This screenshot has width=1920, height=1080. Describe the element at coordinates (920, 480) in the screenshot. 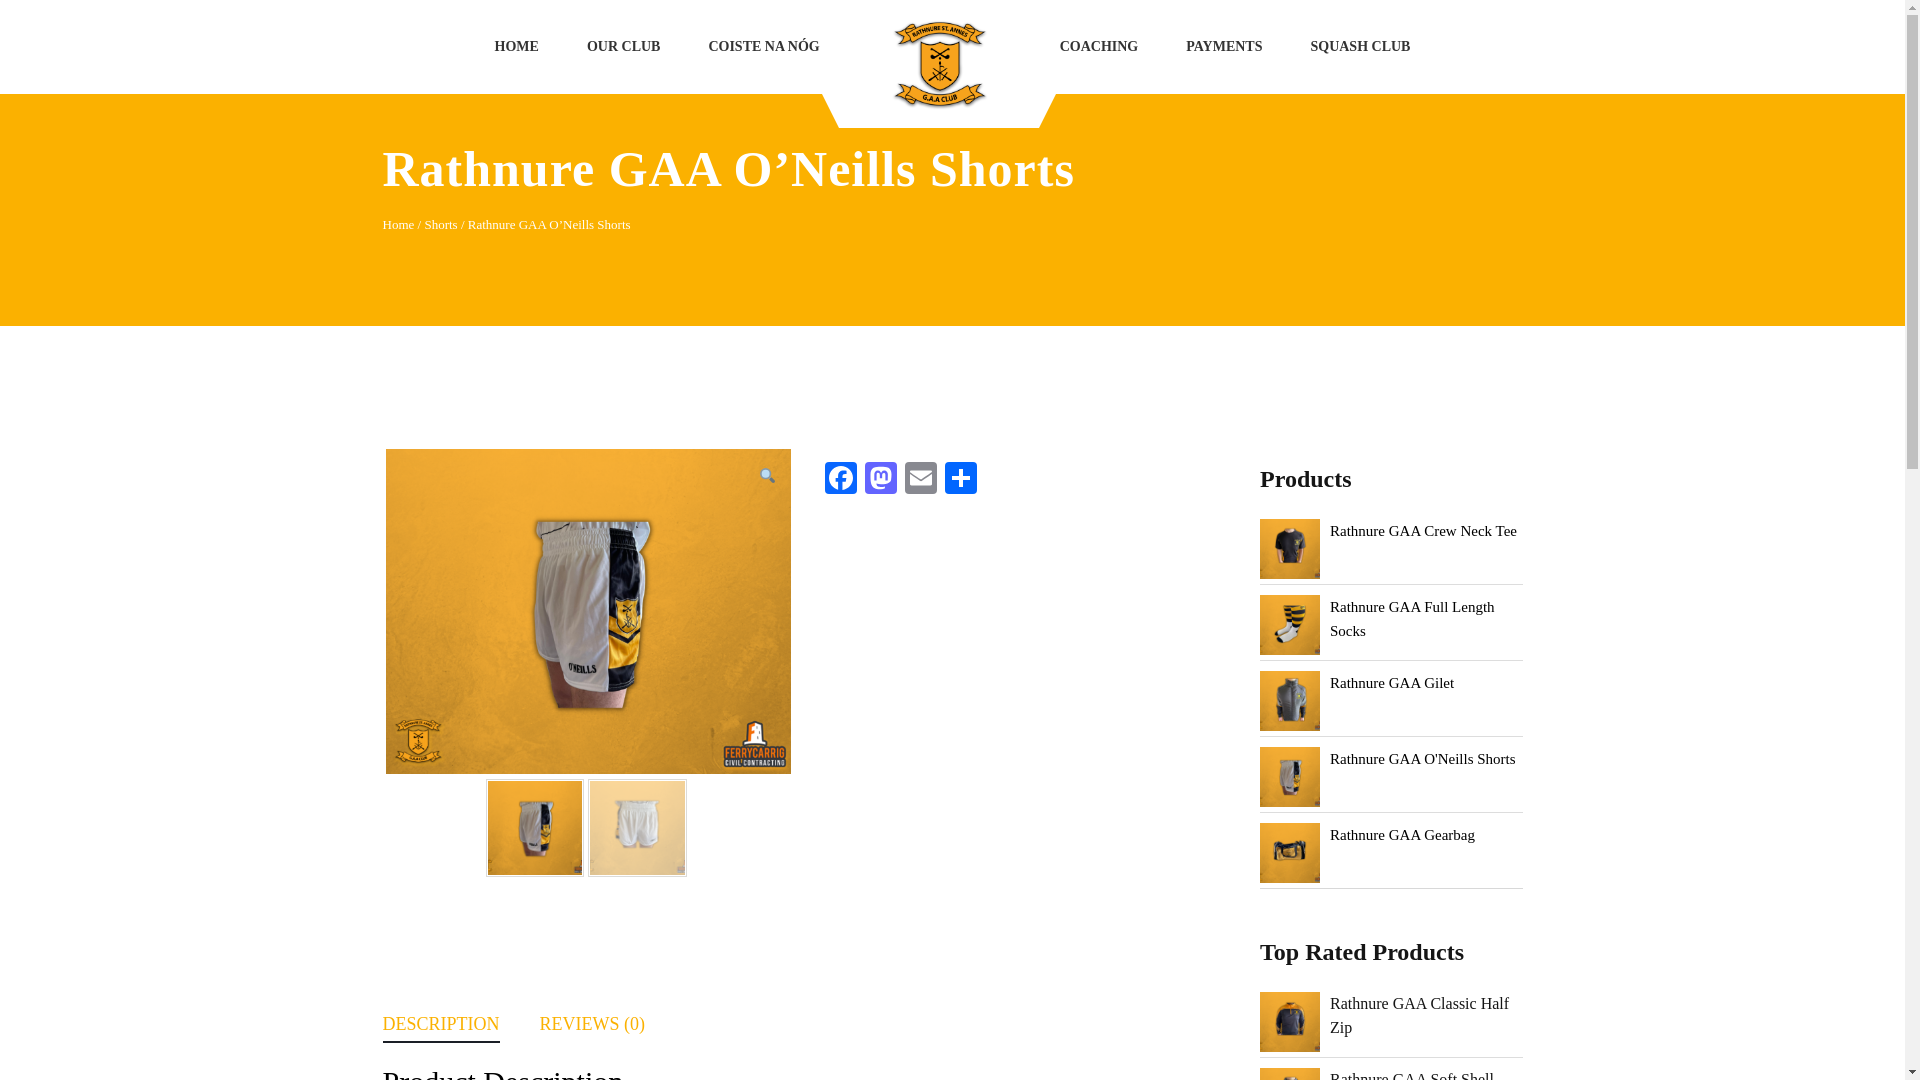

I see `Email` at that location.